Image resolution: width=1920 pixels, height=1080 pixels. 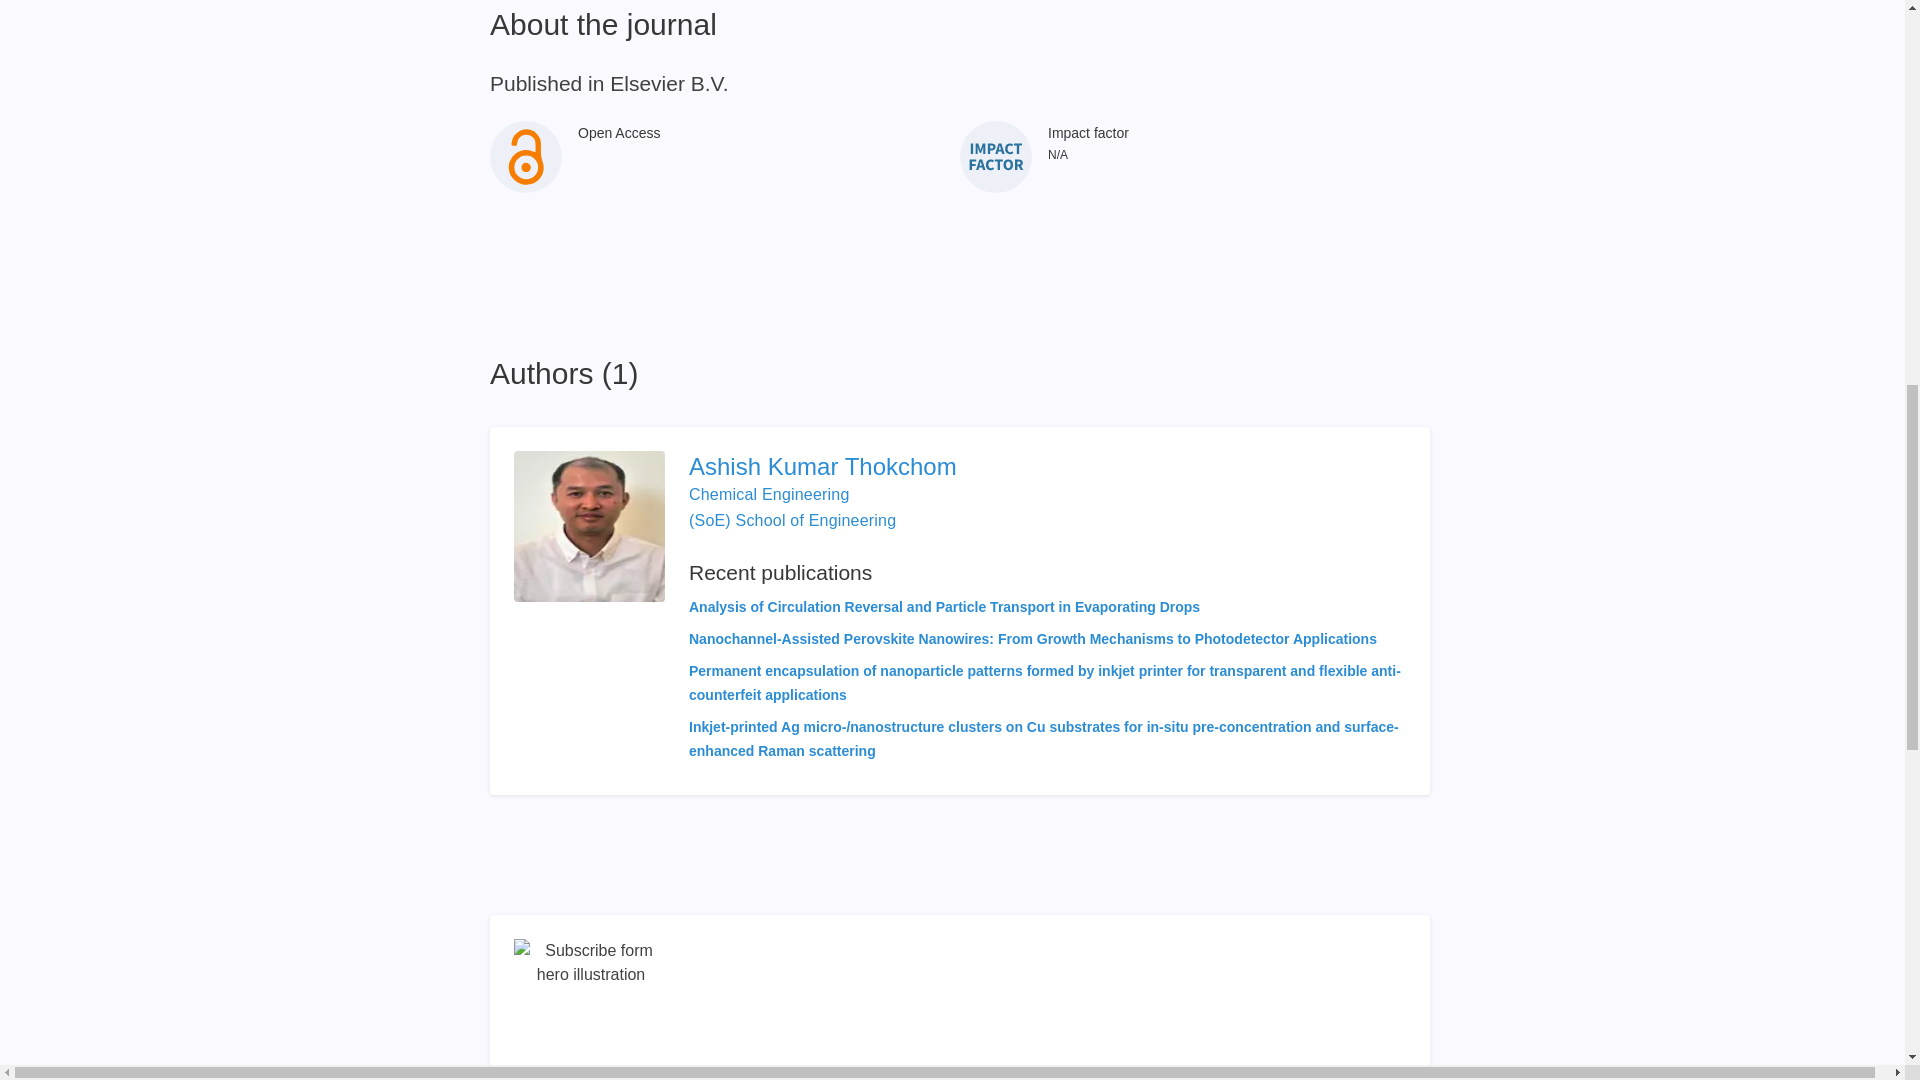 I want to click on Chemical Engineering, so click(x=770, y=494).